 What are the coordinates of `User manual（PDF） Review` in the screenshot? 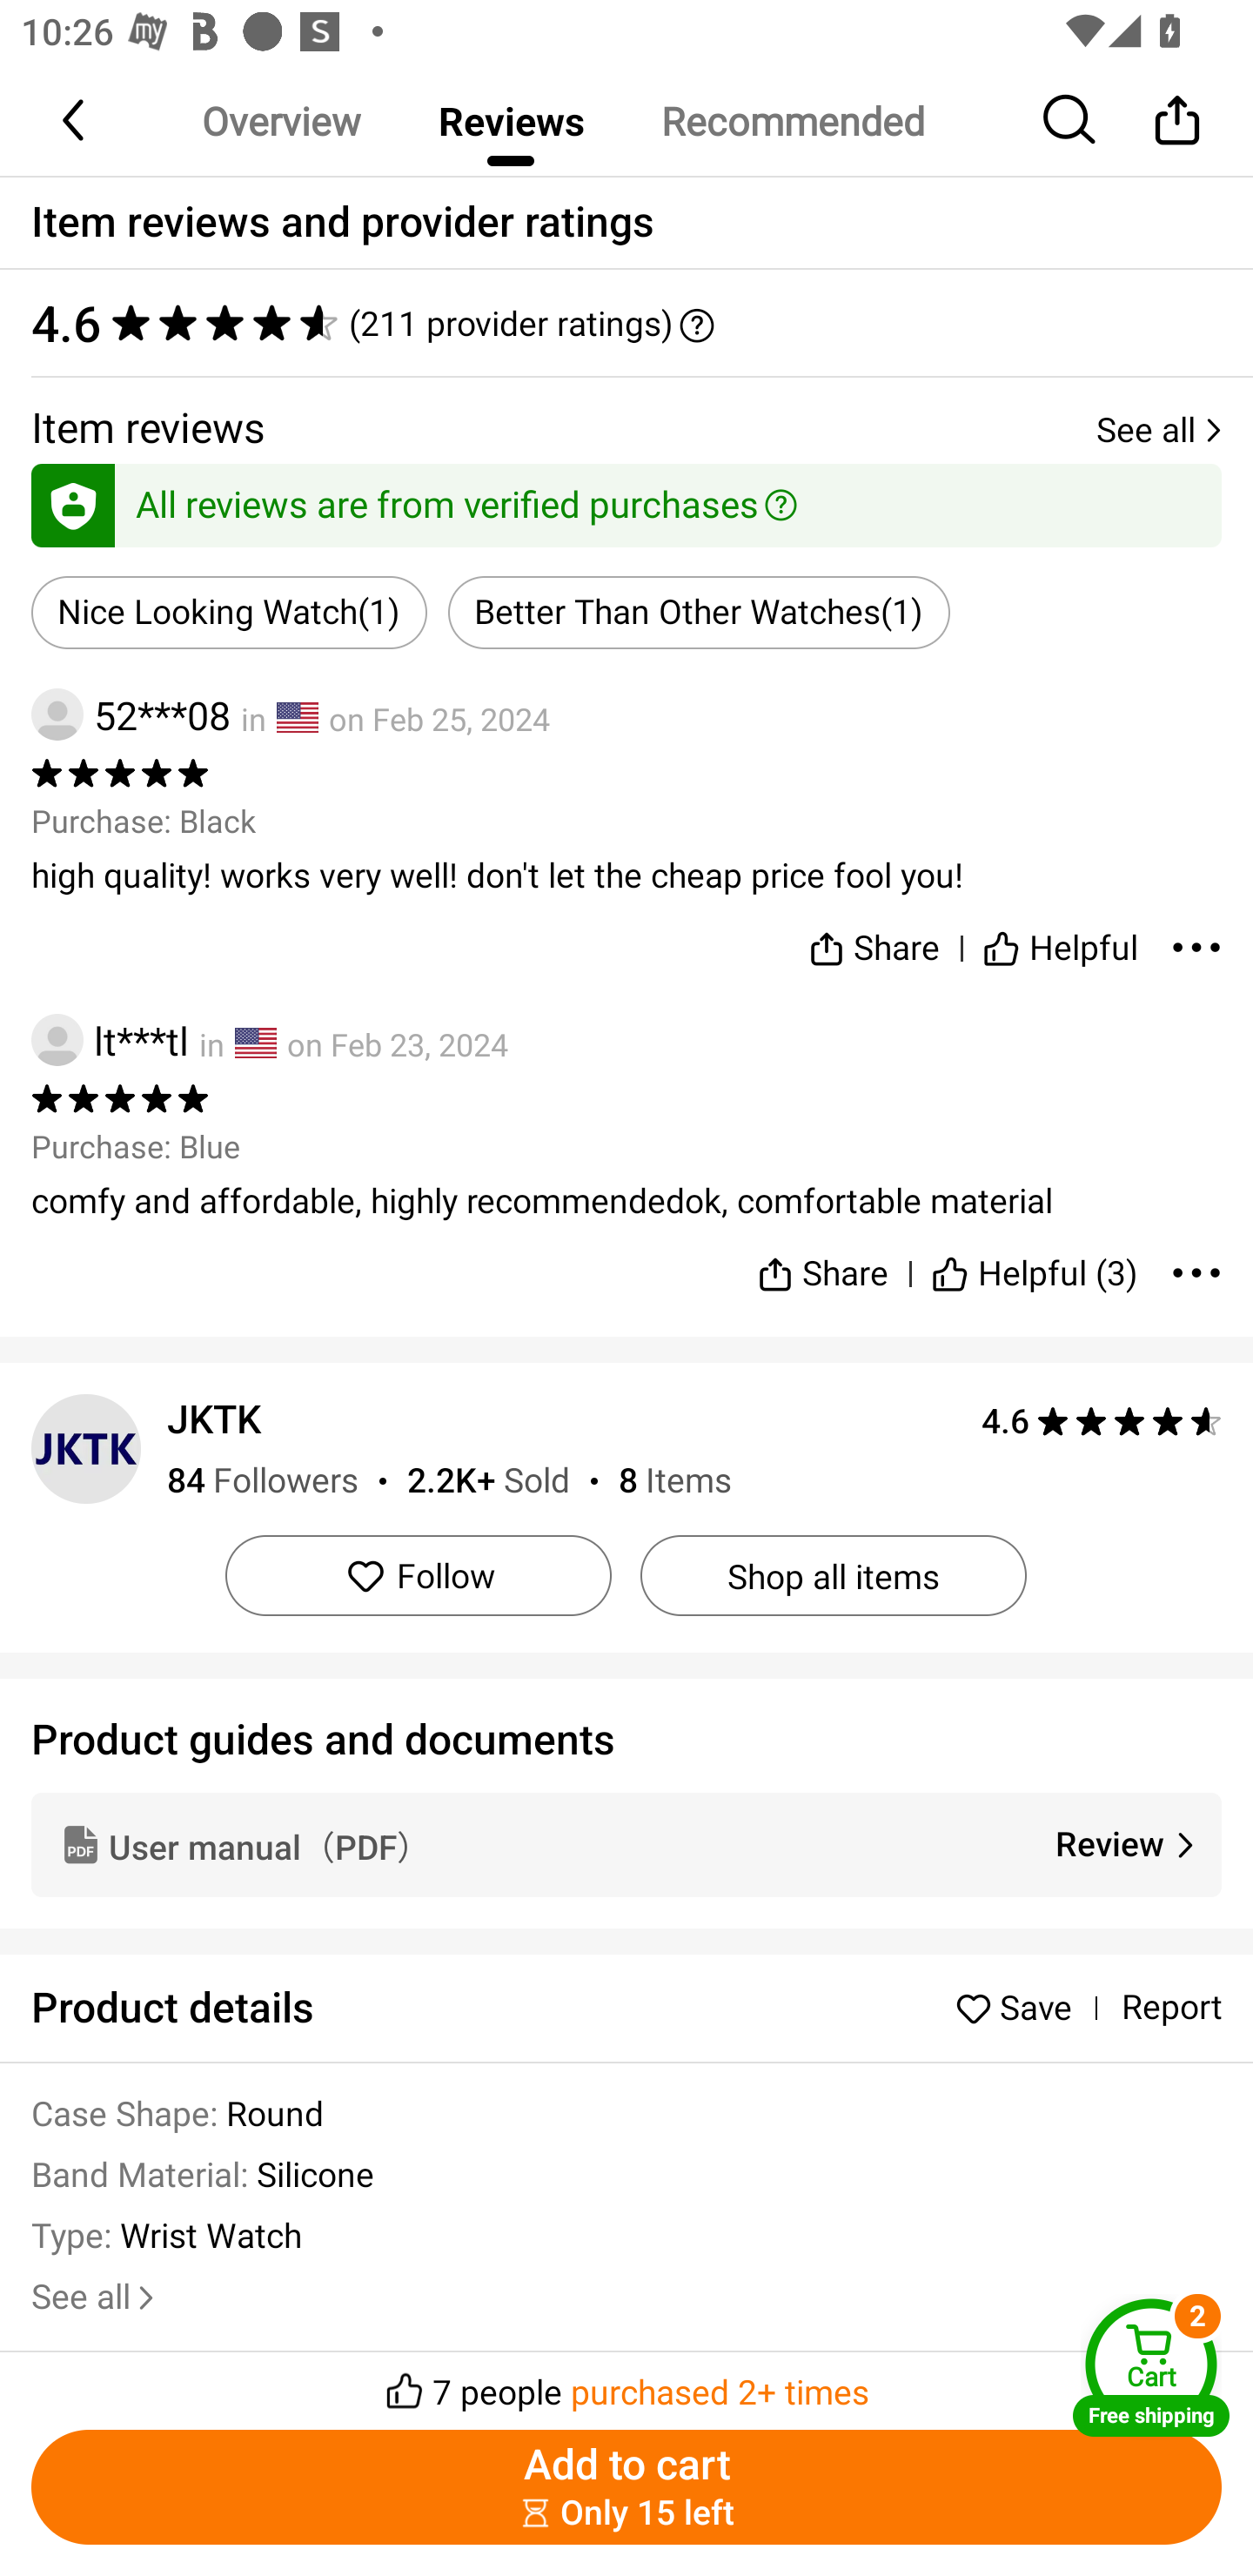 It's located at (626, 1844).